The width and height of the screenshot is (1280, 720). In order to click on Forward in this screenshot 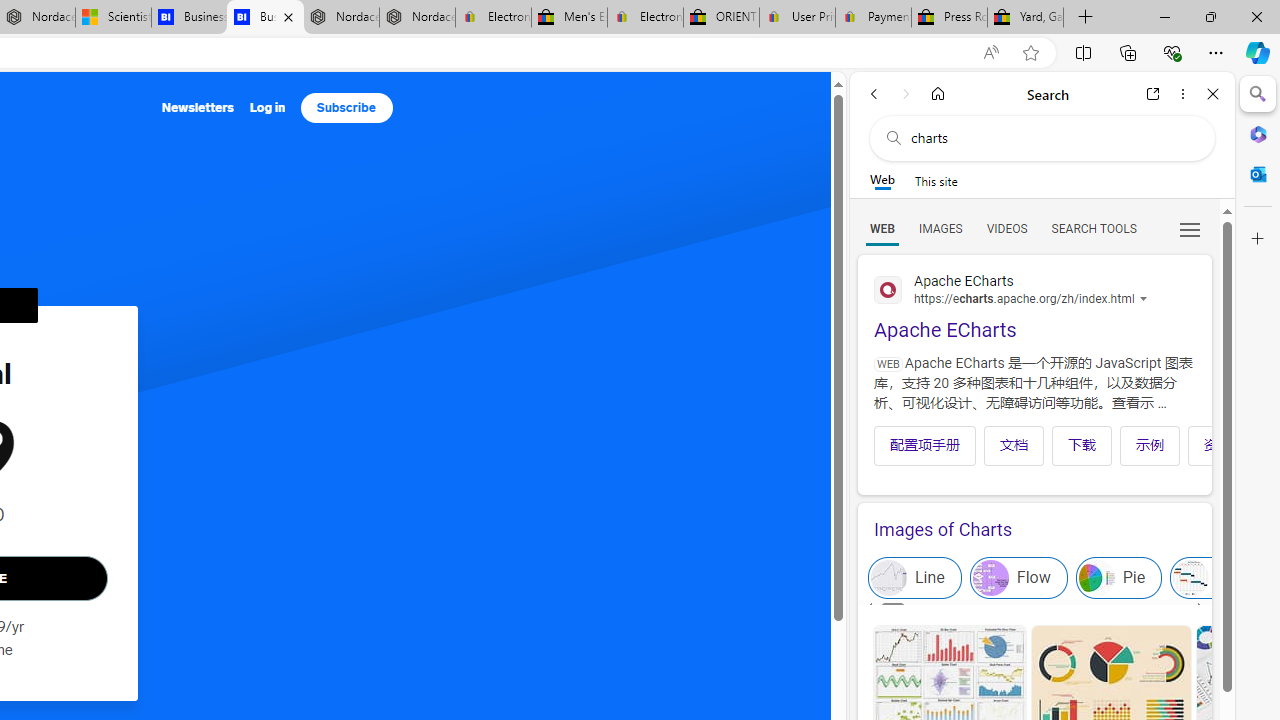, I will do `click(906, 94)`.